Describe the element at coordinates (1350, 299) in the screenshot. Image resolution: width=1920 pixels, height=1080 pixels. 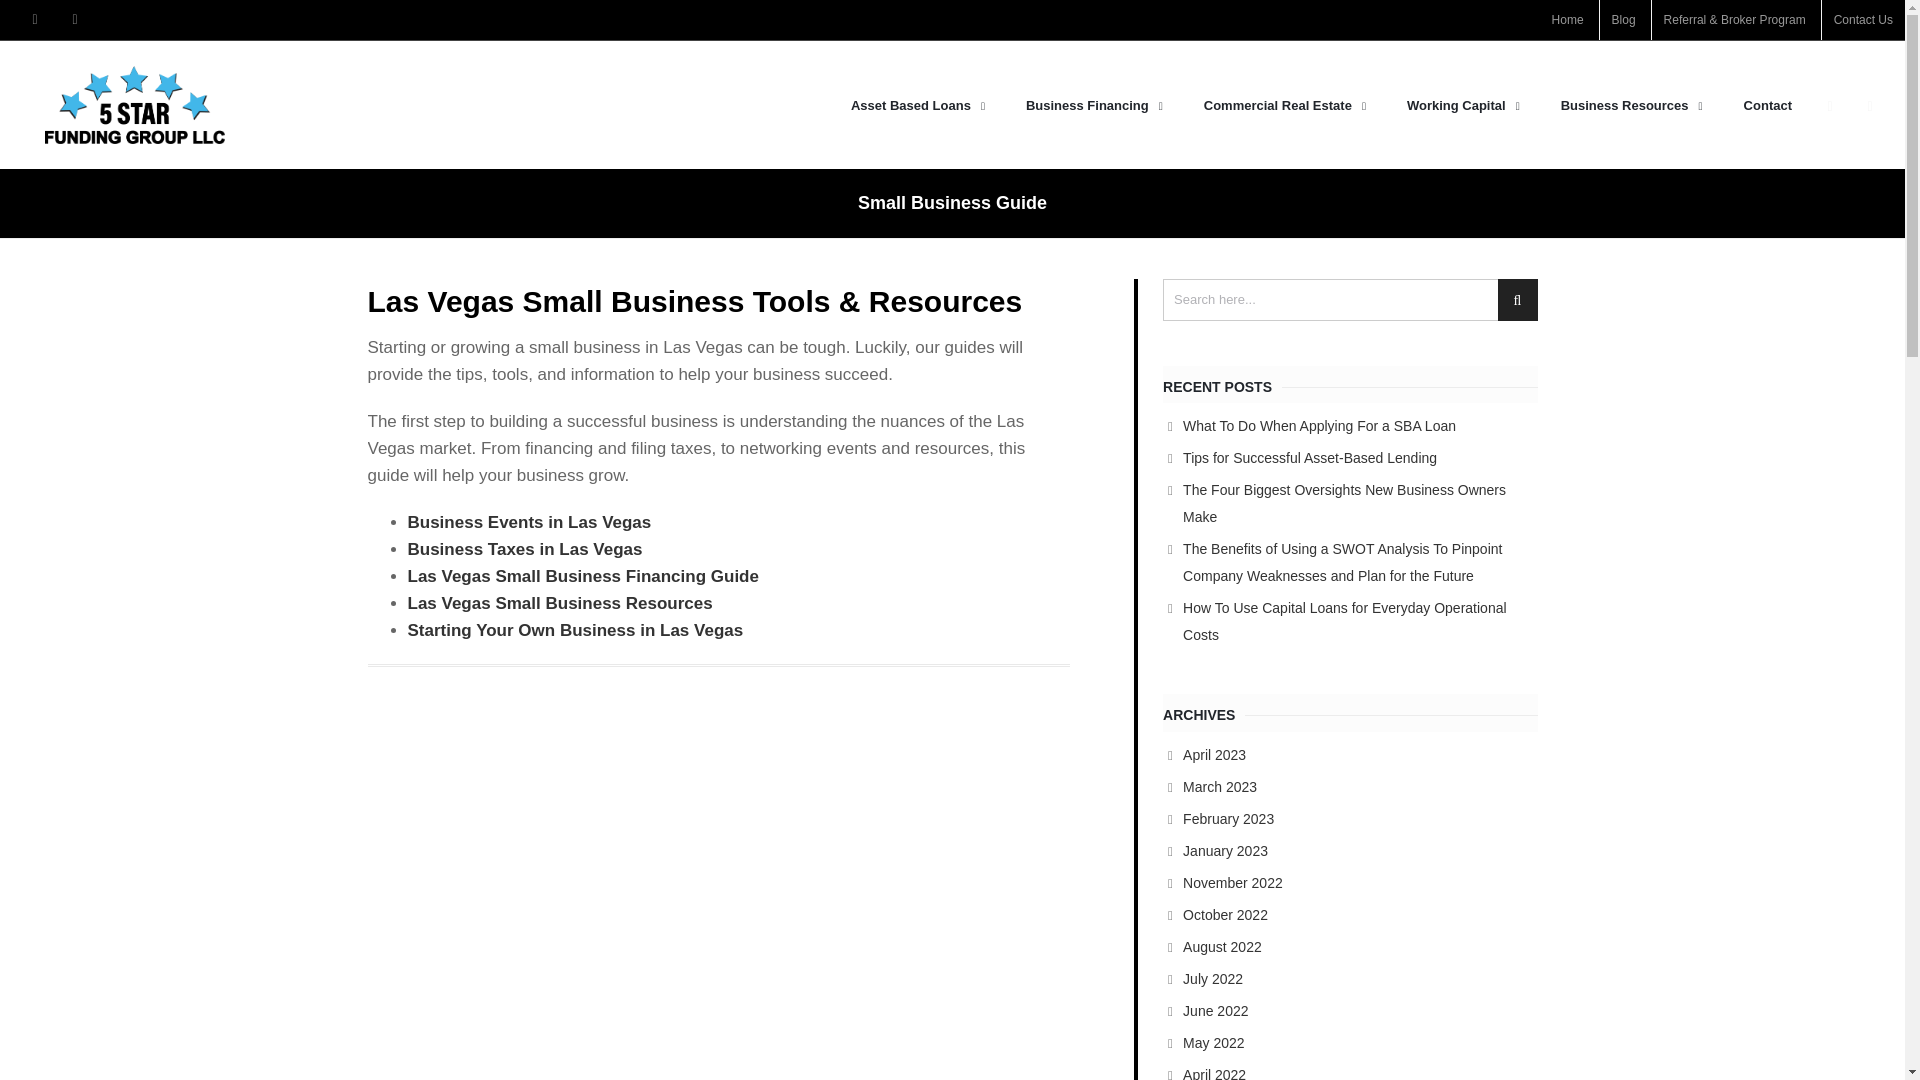
I see `Search here...` at that location.